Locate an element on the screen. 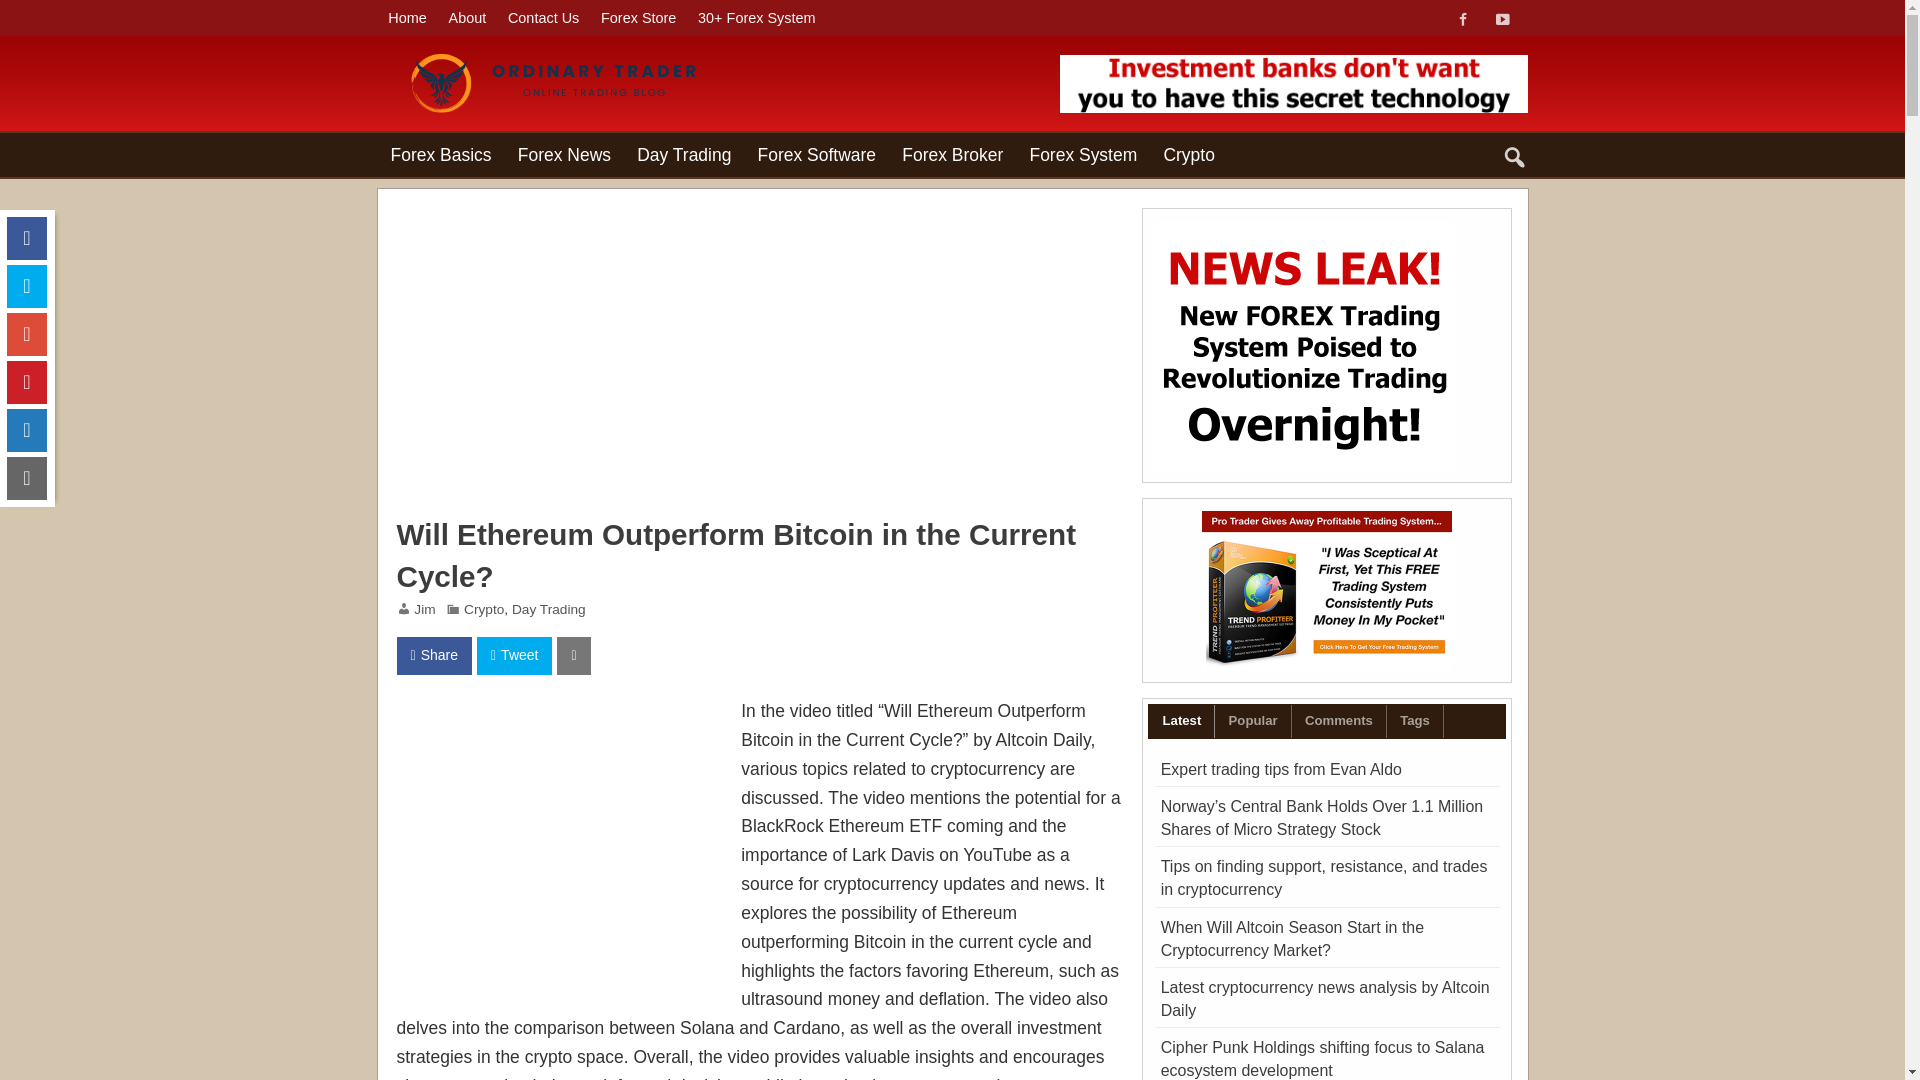 The height and width of the screenshot is (1080, 1920). FX Profitude is located at coordinates (1294, 84).